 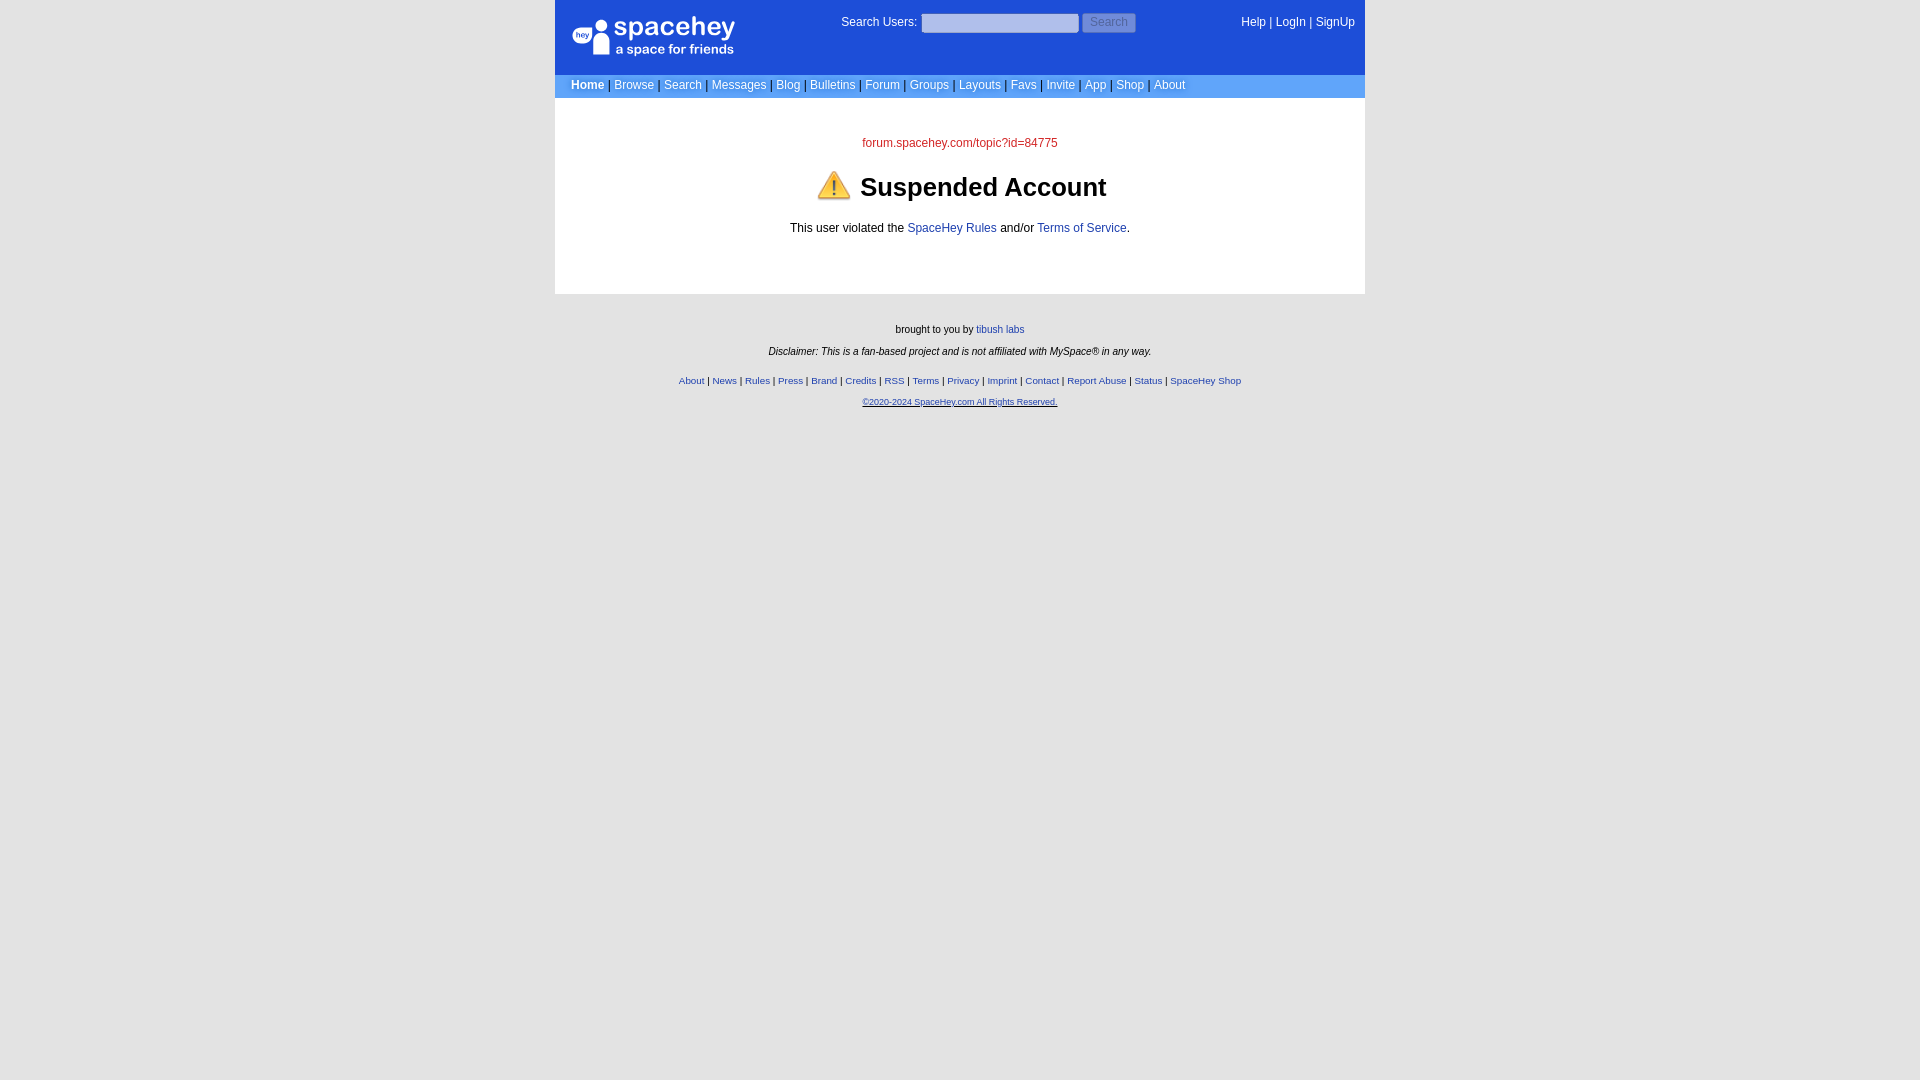 What do you see at coordinates (1094, 84) in the screenshot?
I see `App` at bounding box center [1094, 84].